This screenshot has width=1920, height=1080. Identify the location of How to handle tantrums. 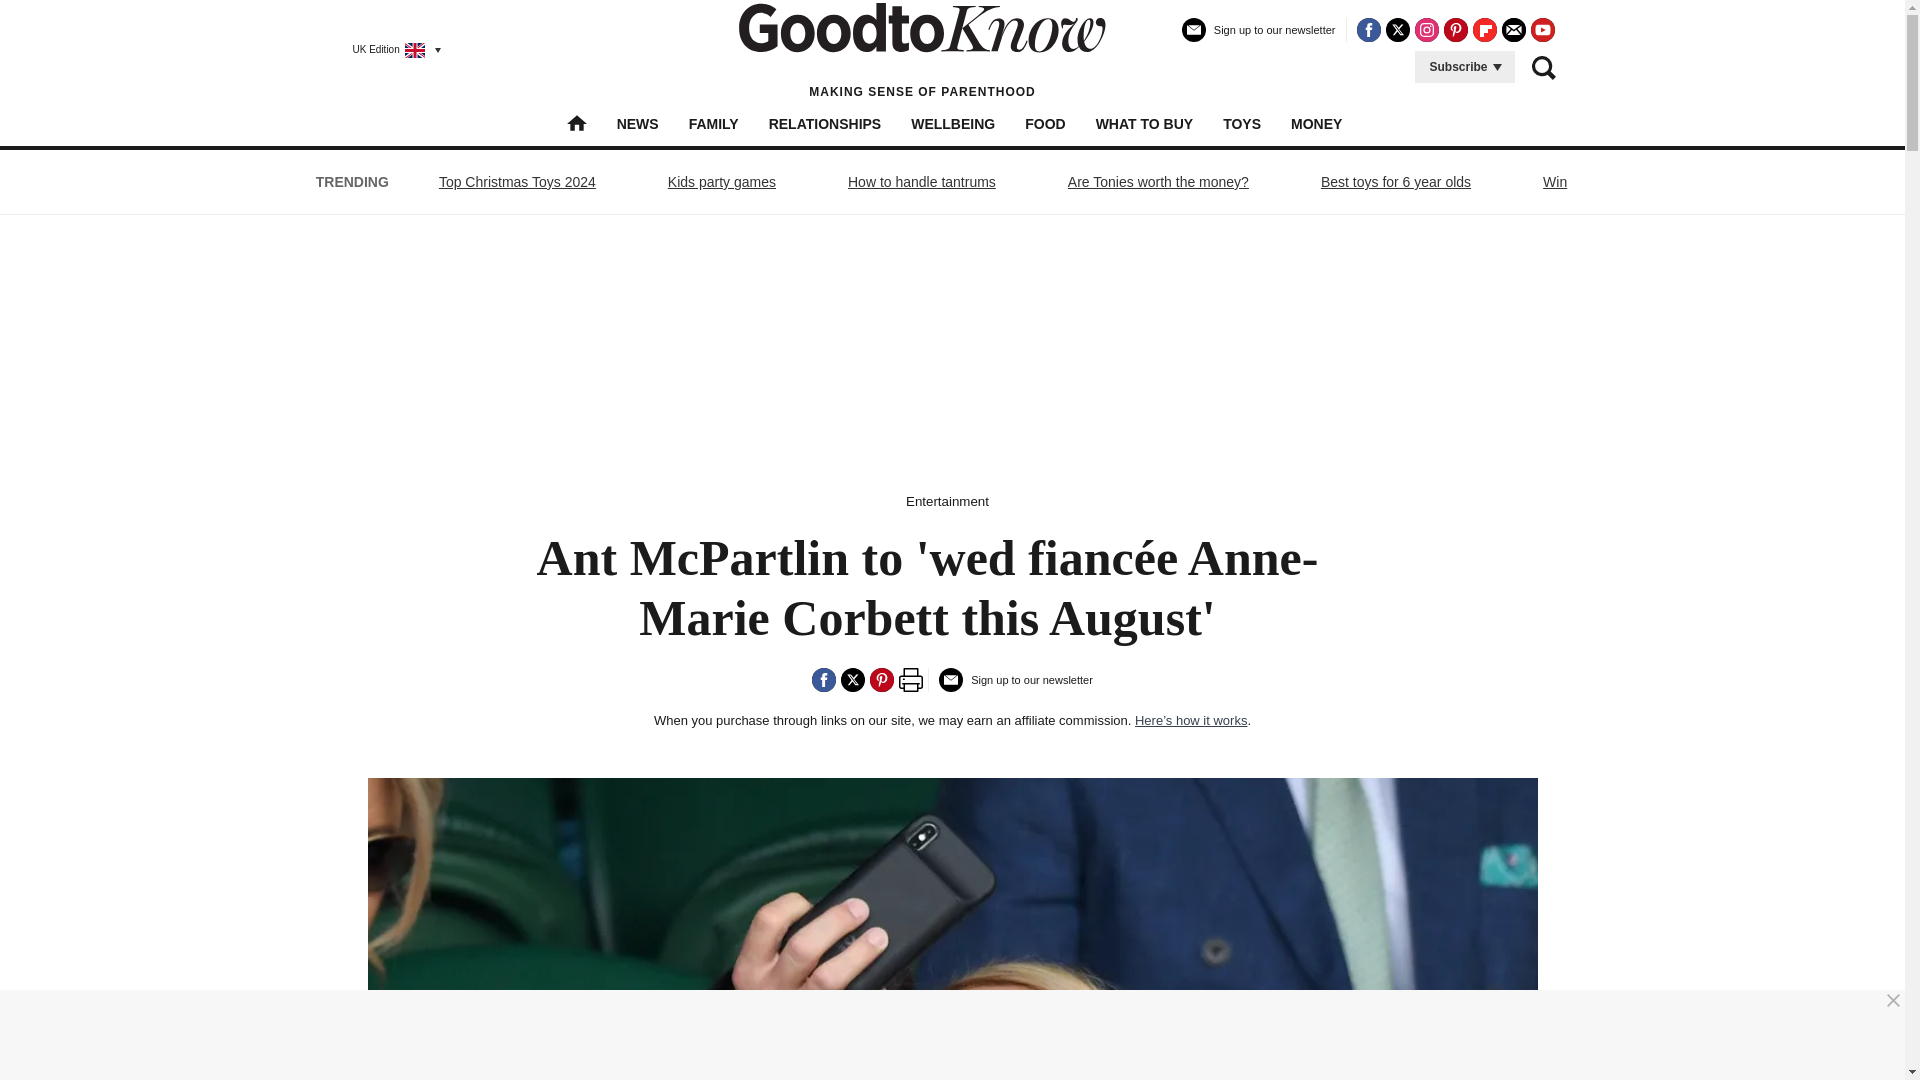
(921, 182).